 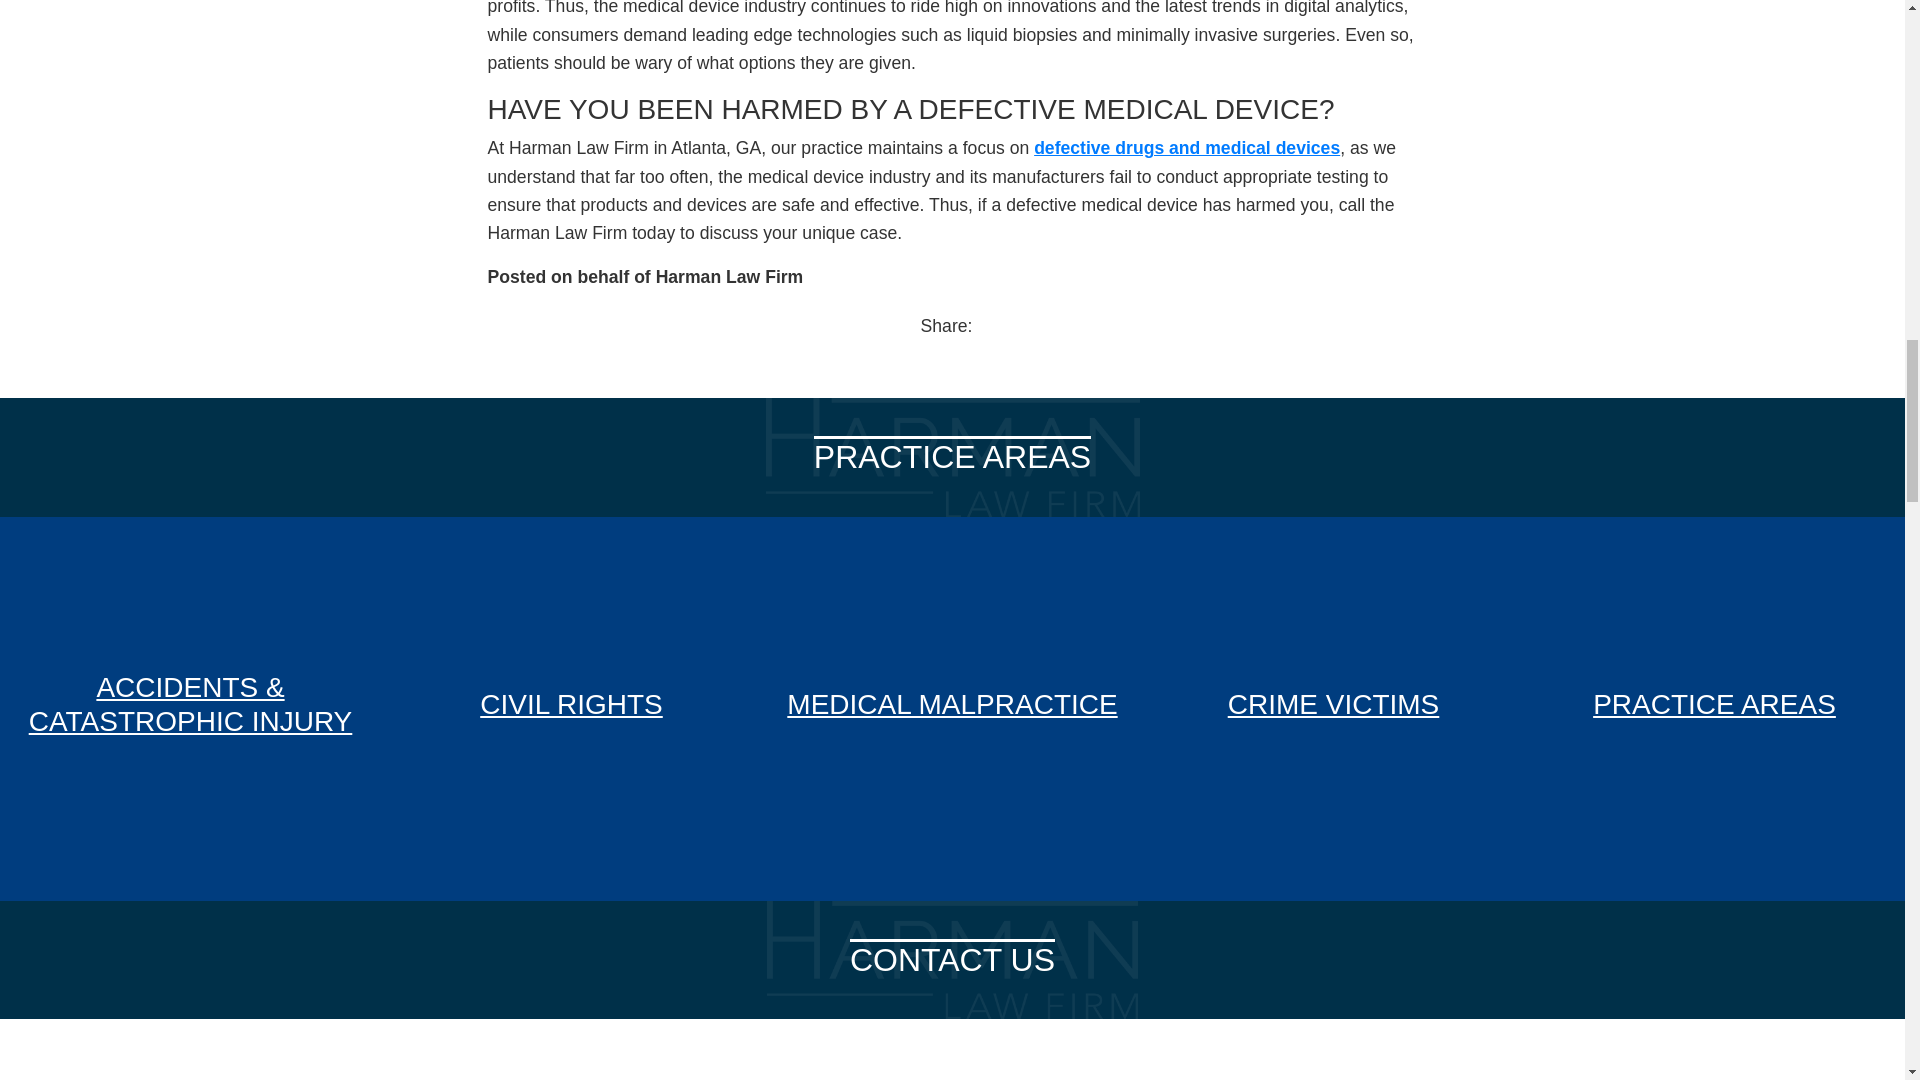 I want to click on CRIME VICTIMS, so click(x=1333, y=708).